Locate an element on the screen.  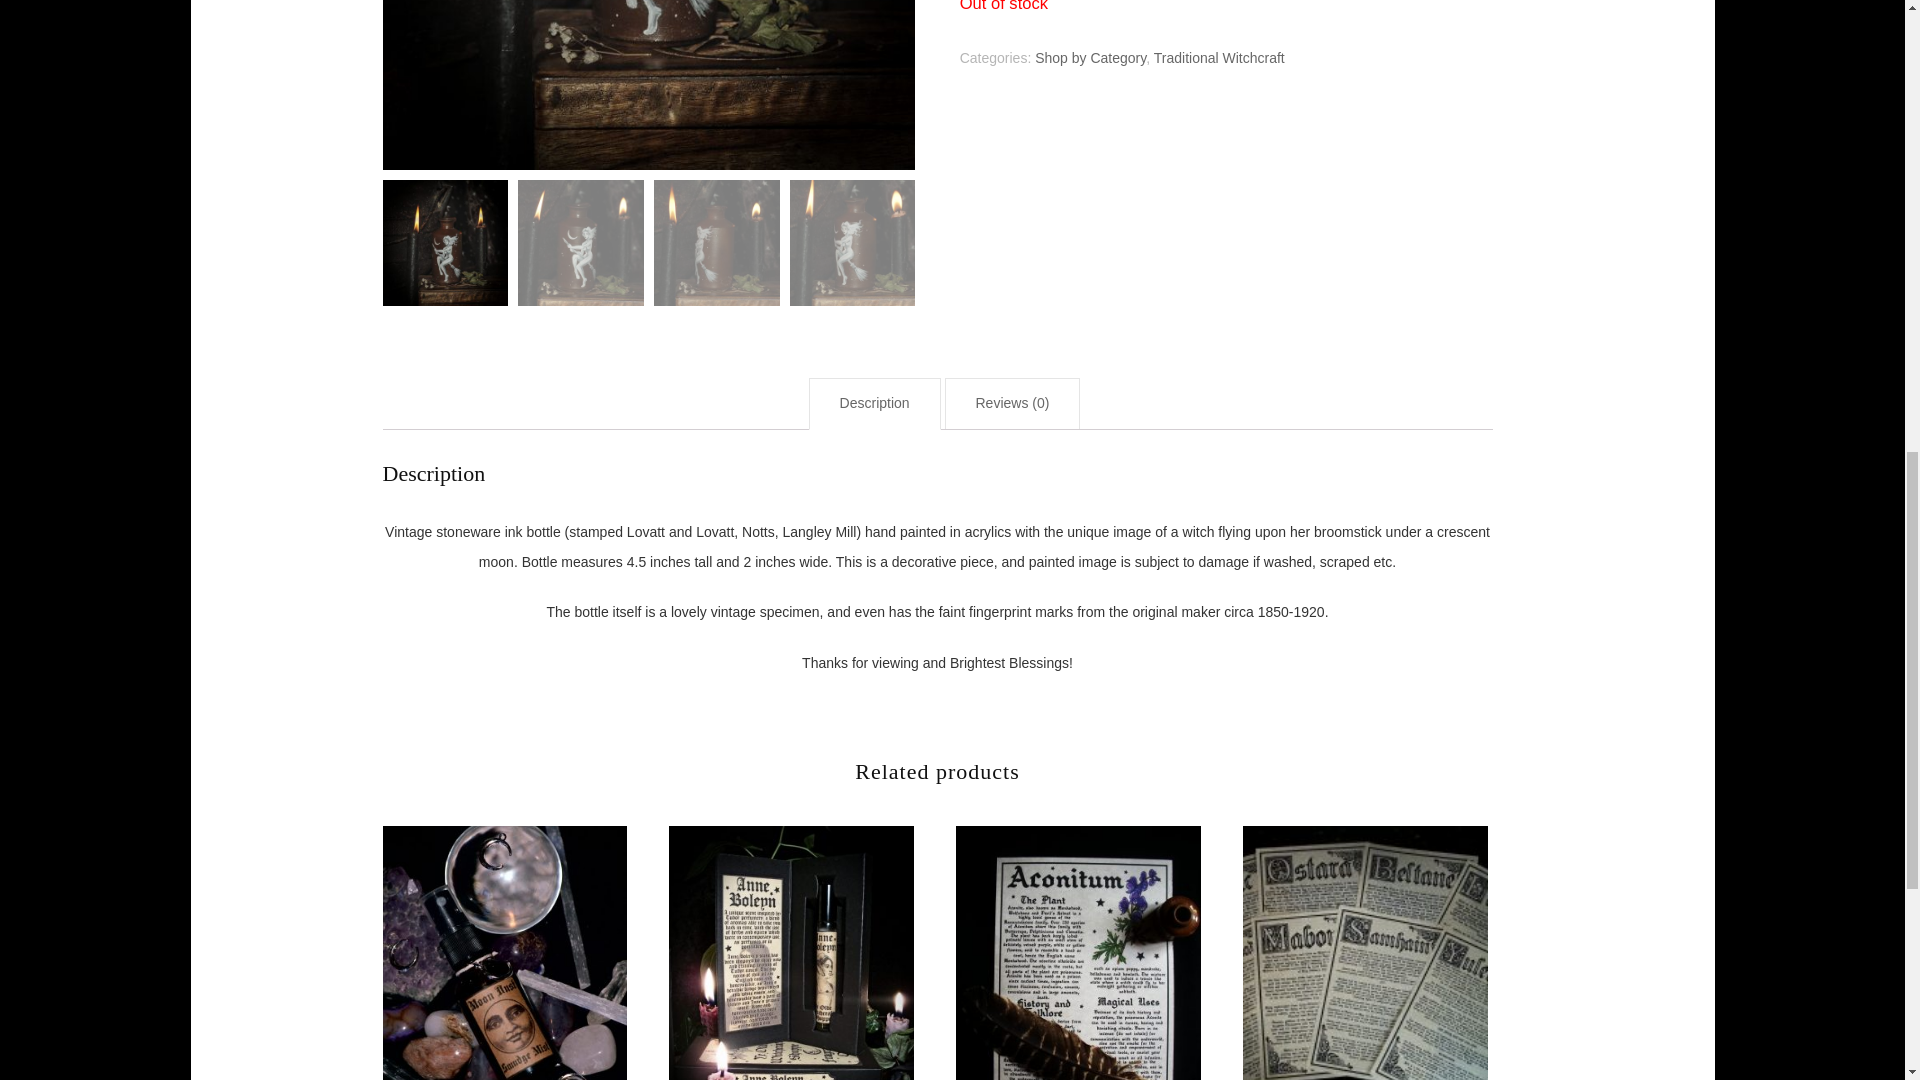
witch is located at coordinates (648, 84).